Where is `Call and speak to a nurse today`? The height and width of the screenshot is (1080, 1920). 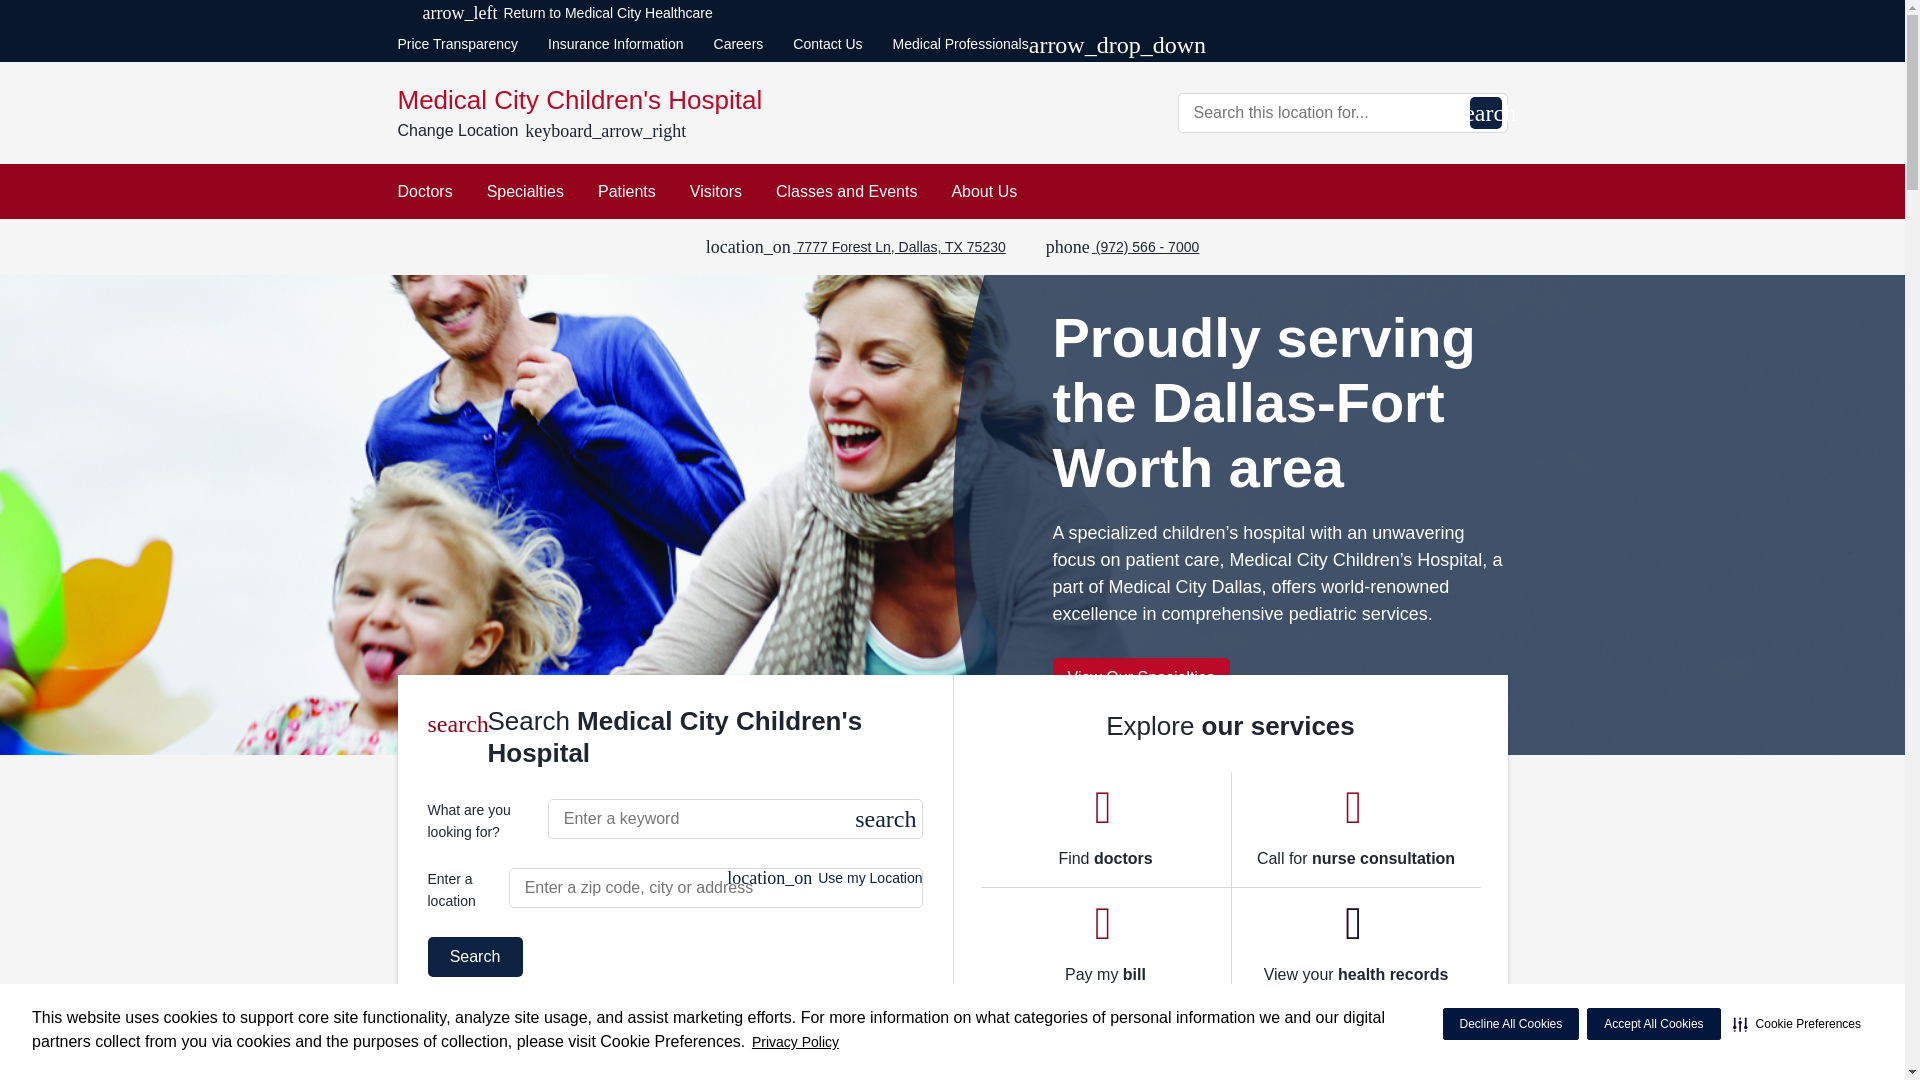 Call and speak to a nurse today is located at coordinates (1356, 829).